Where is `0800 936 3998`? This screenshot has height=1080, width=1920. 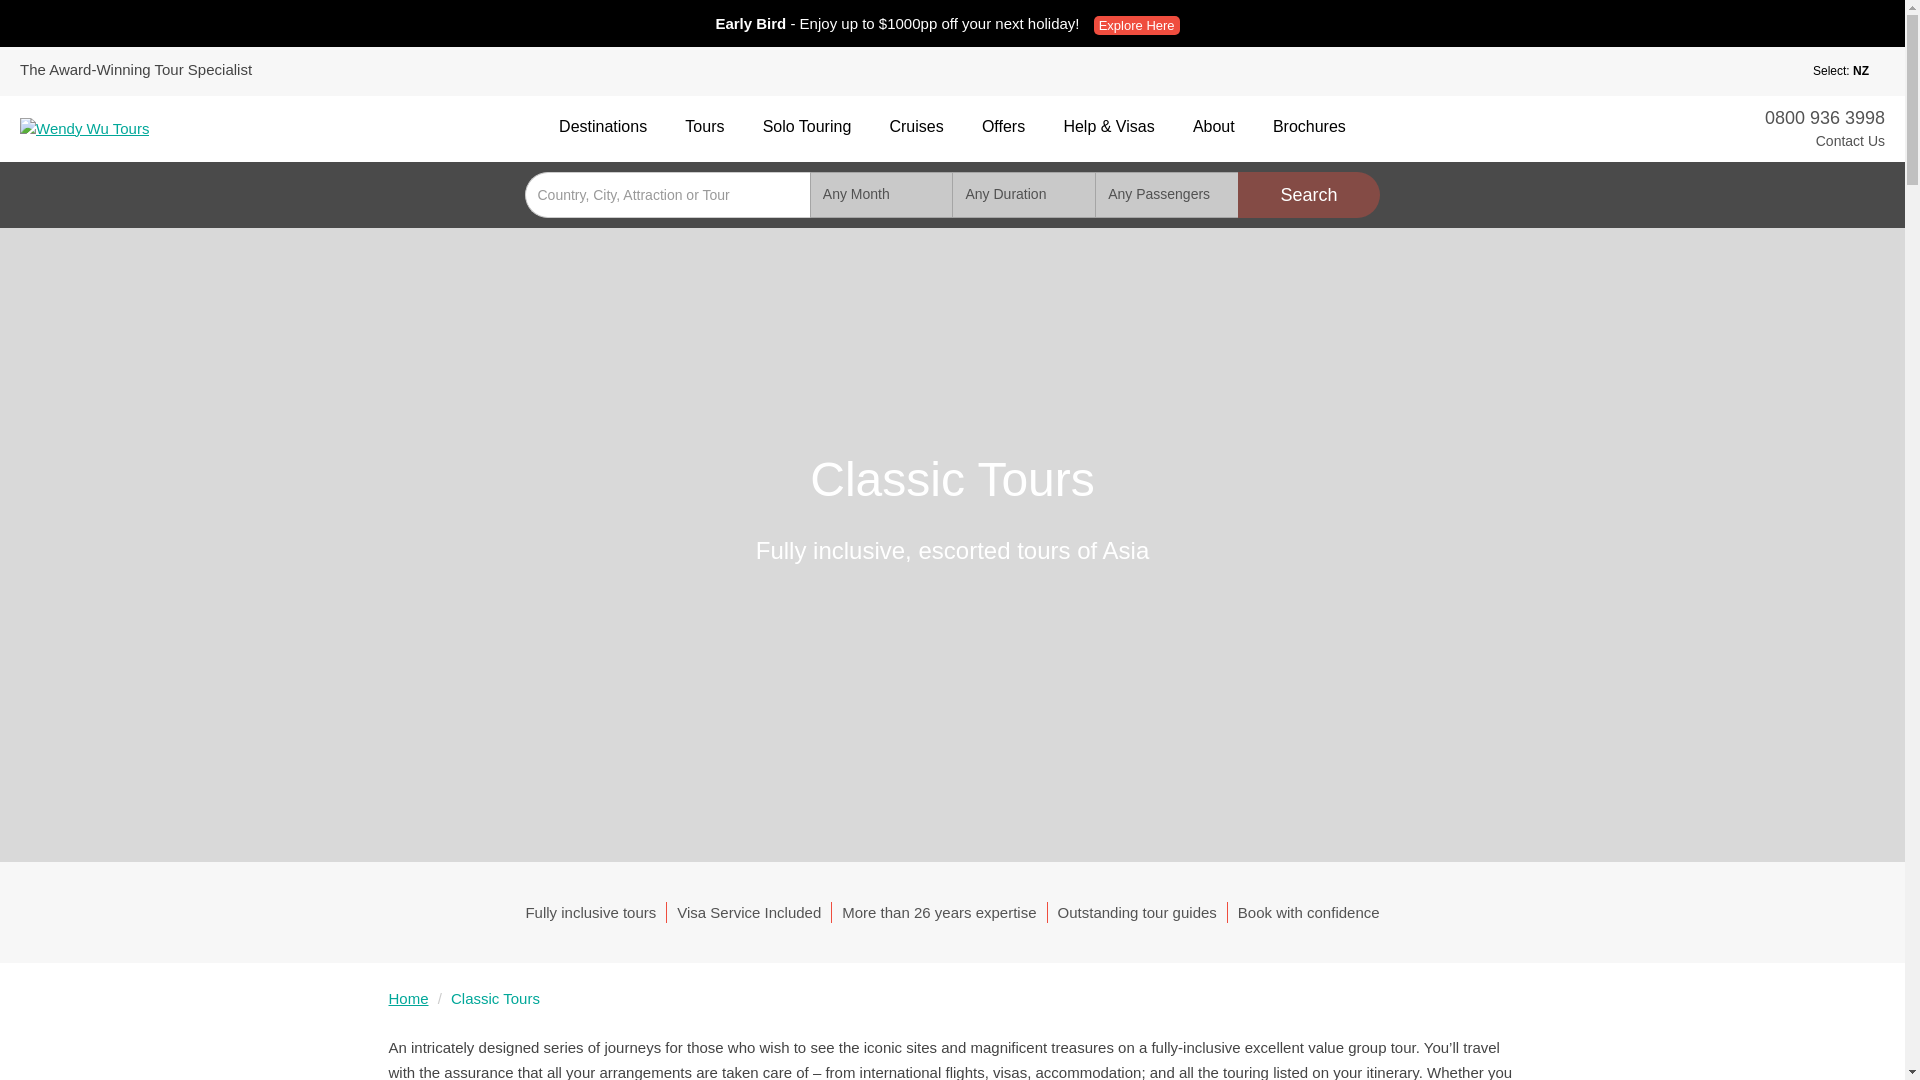 0800 936 3998 is located at coordinates (1824, 118).